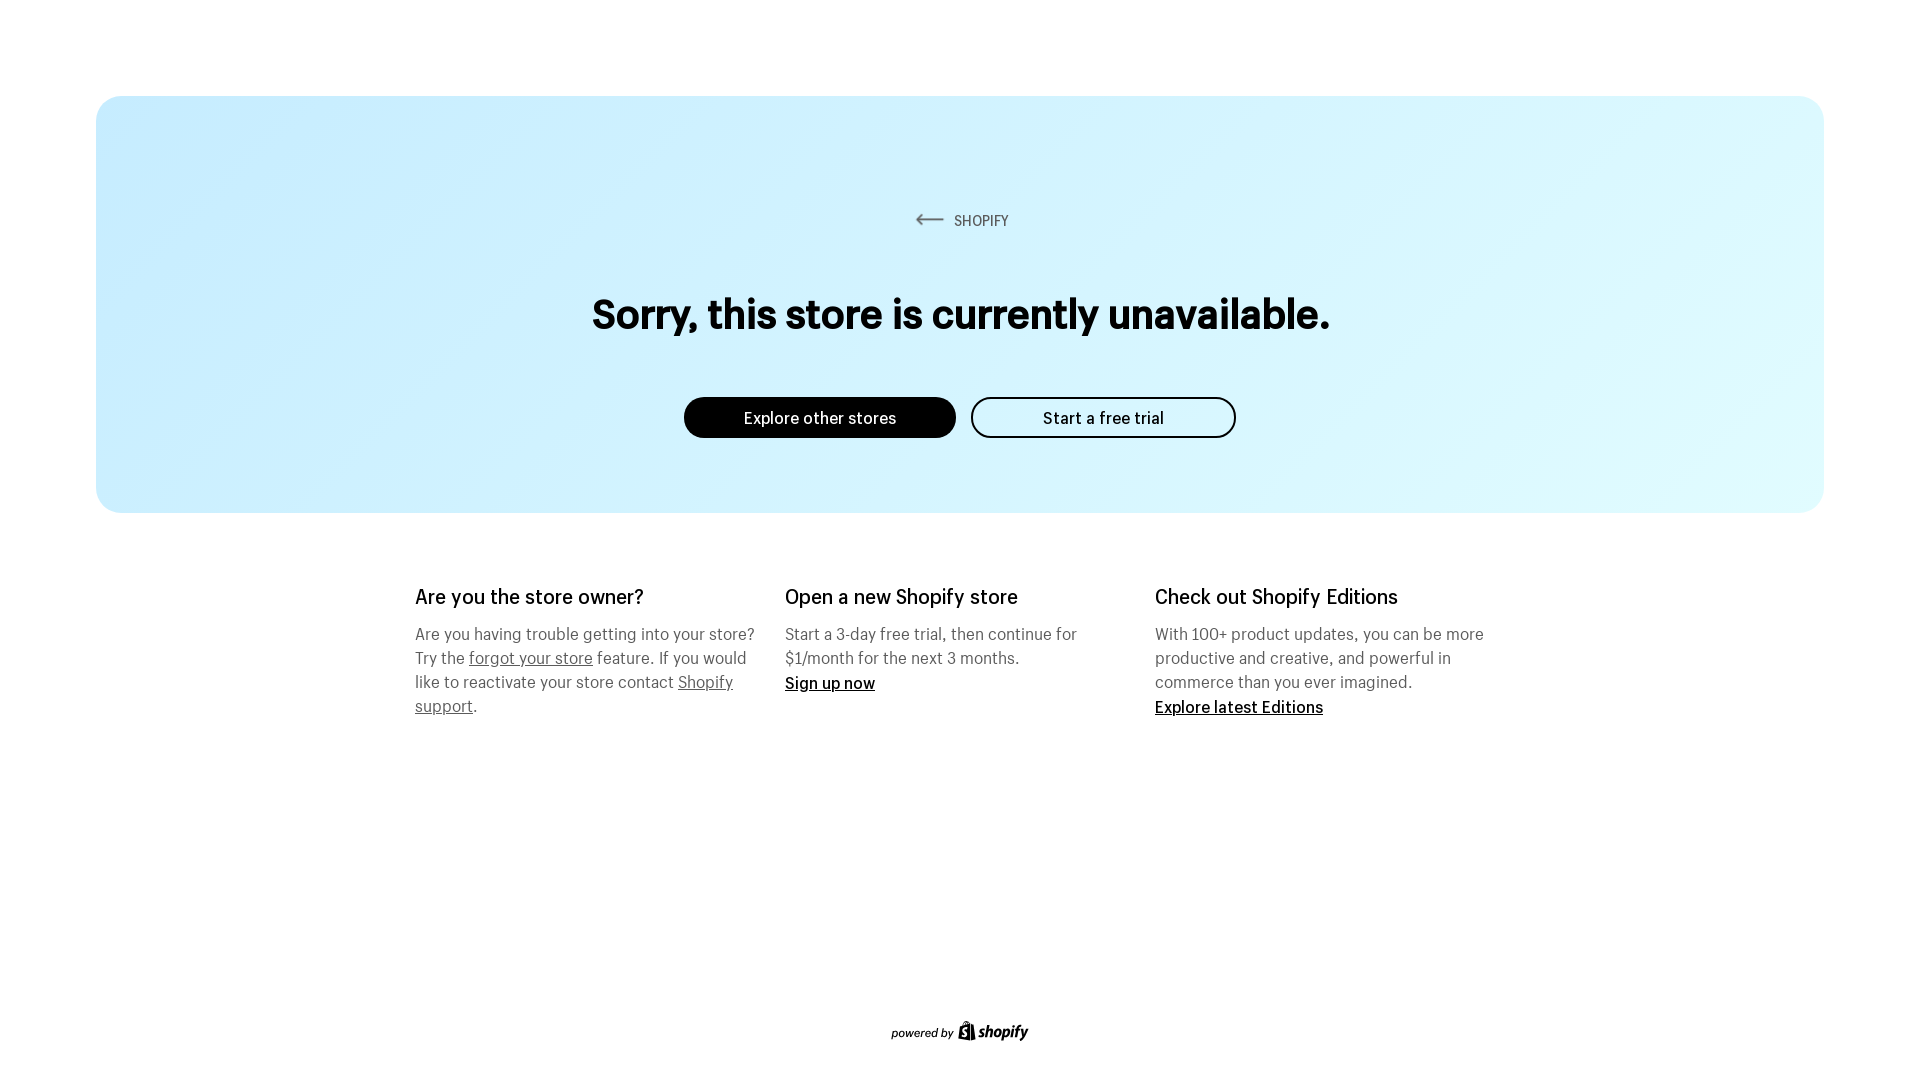  Describe the element at coordinates (820, 418) in the screenshot. I see `Explore other stores` at that location.